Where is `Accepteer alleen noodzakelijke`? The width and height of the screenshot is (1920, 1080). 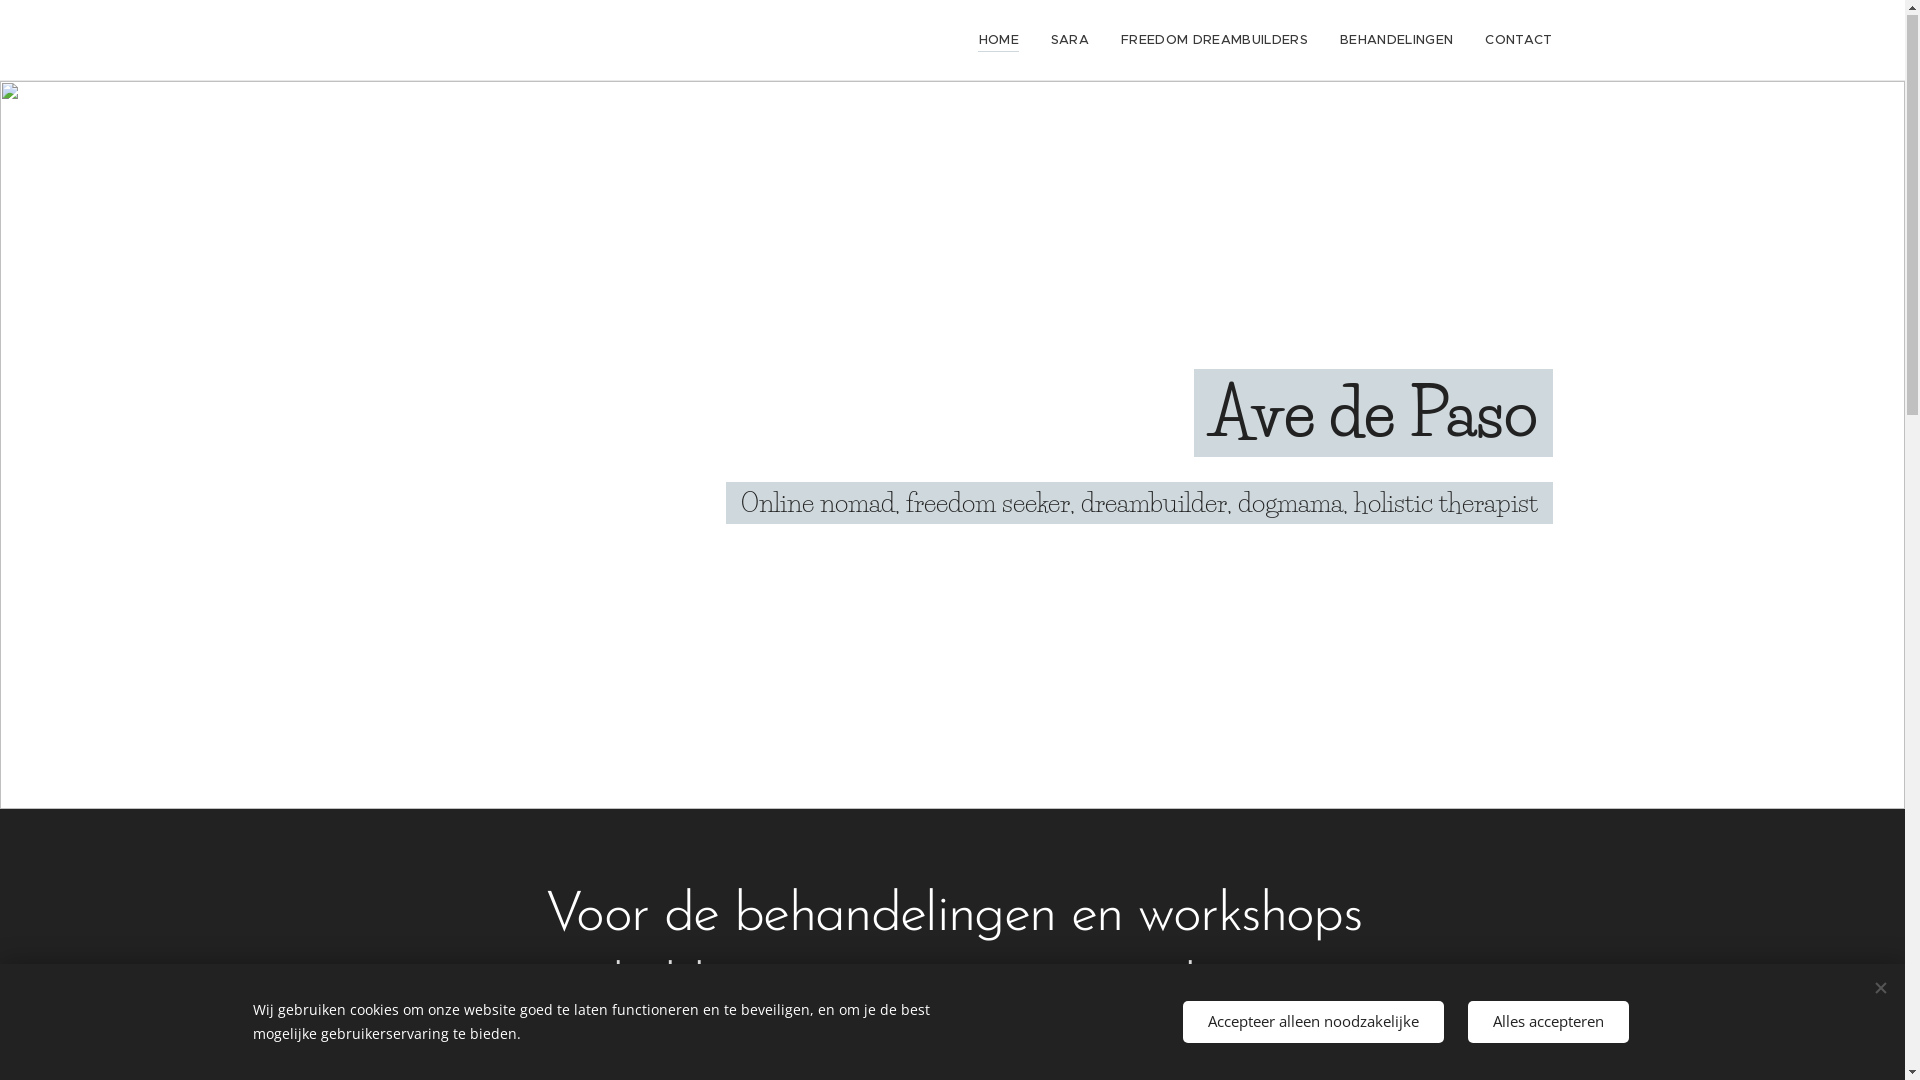
Accepteer alleen noodzakelijke is located at coordinates (1312, 1022).